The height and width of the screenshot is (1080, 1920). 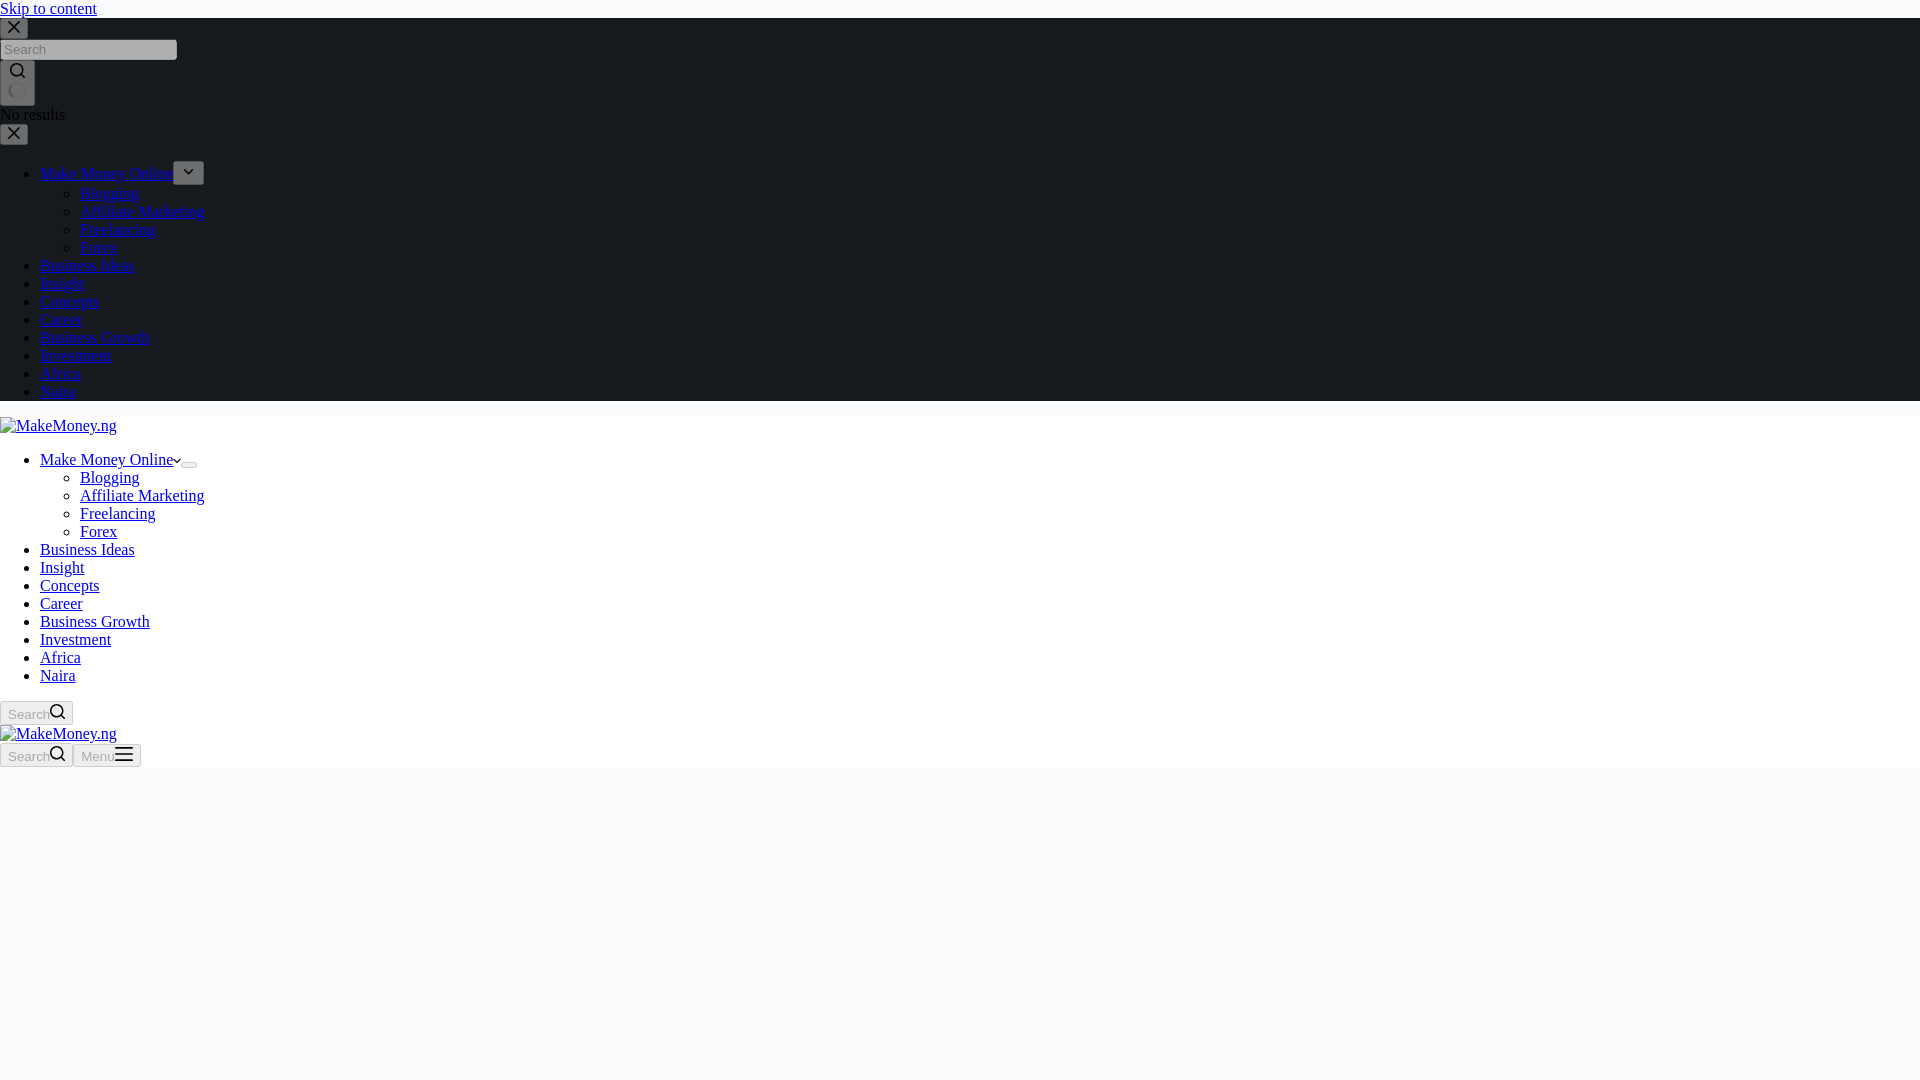 What do you see at coordinates (94, 621) in the screenshot?
I see `Business Growth` at bounding box center [94, 621].